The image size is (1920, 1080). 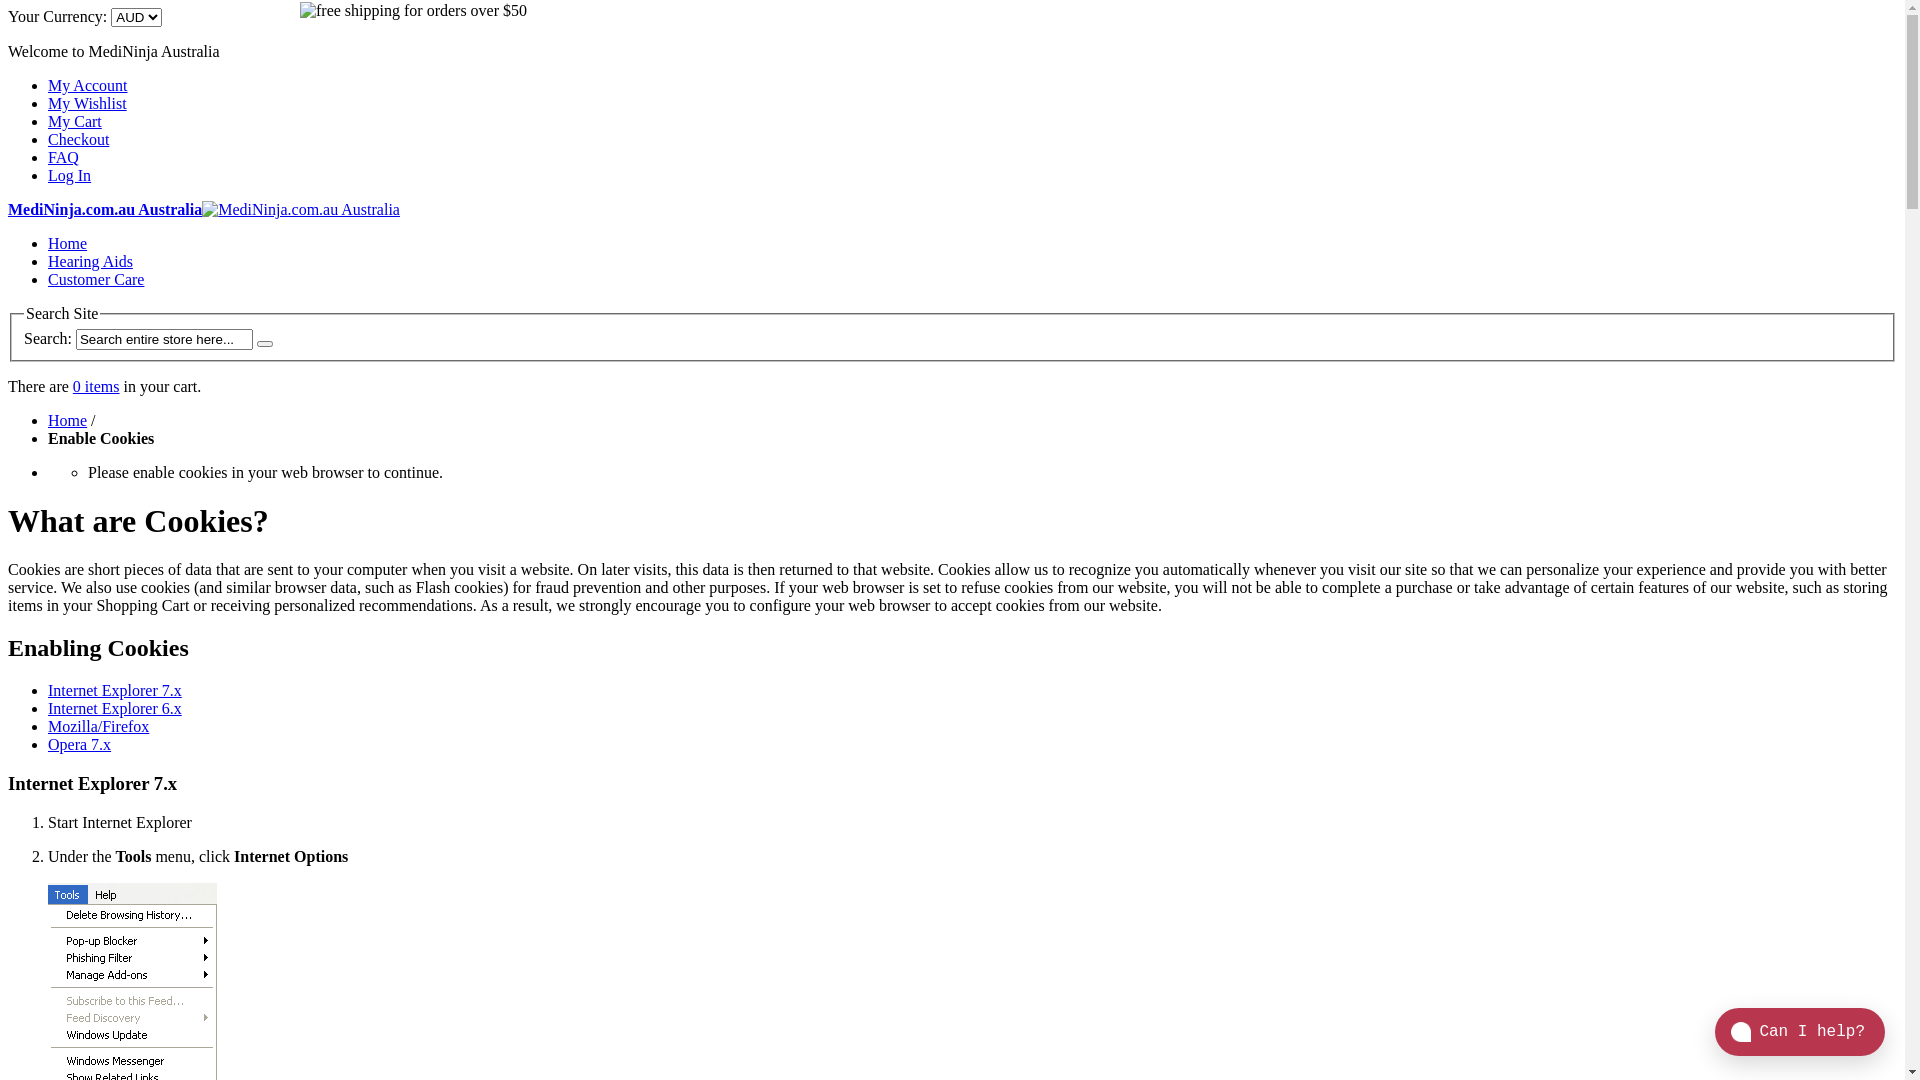 What do you see at coordinates (80, 744) in the screenshot?
I see `Opera 7.x` at bounding box center [80, 744].